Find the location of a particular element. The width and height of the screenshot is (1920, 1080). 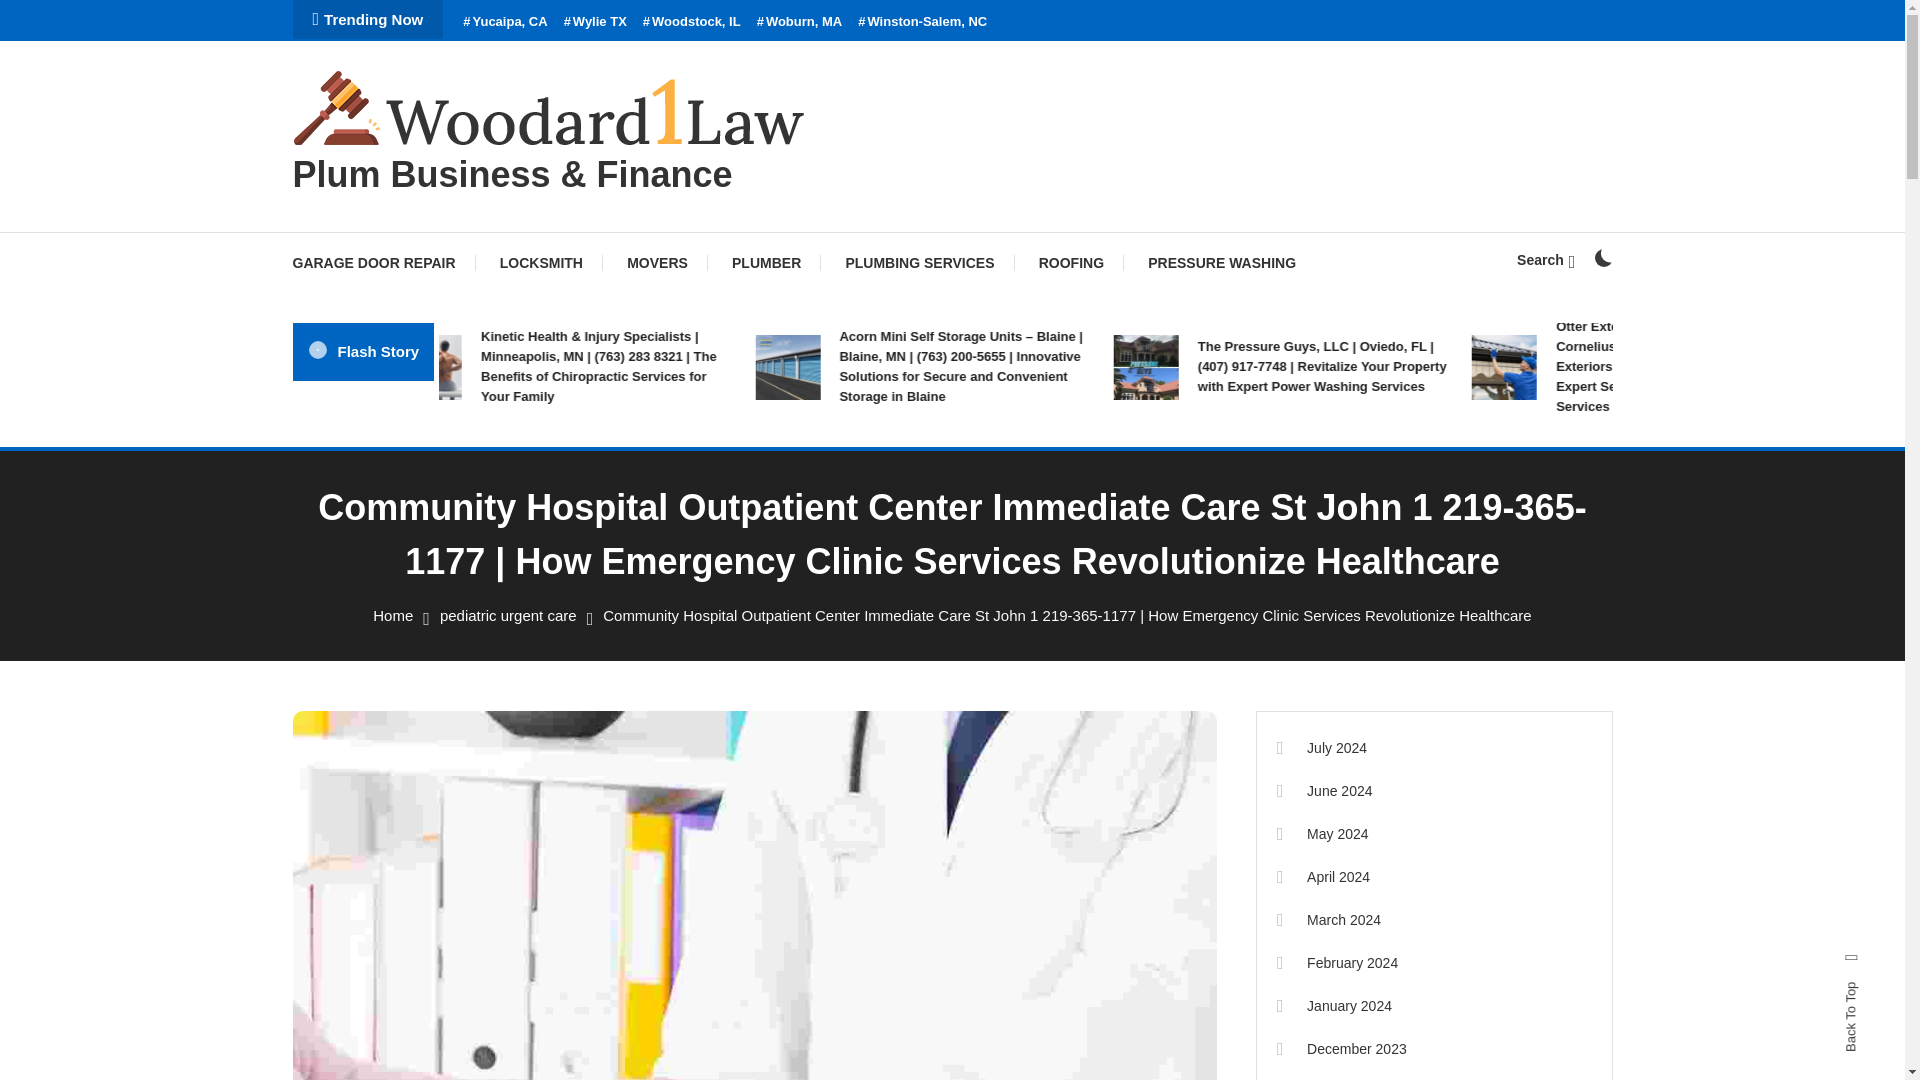

PLUMBING SERVICES is located at coordinates (919, 262).